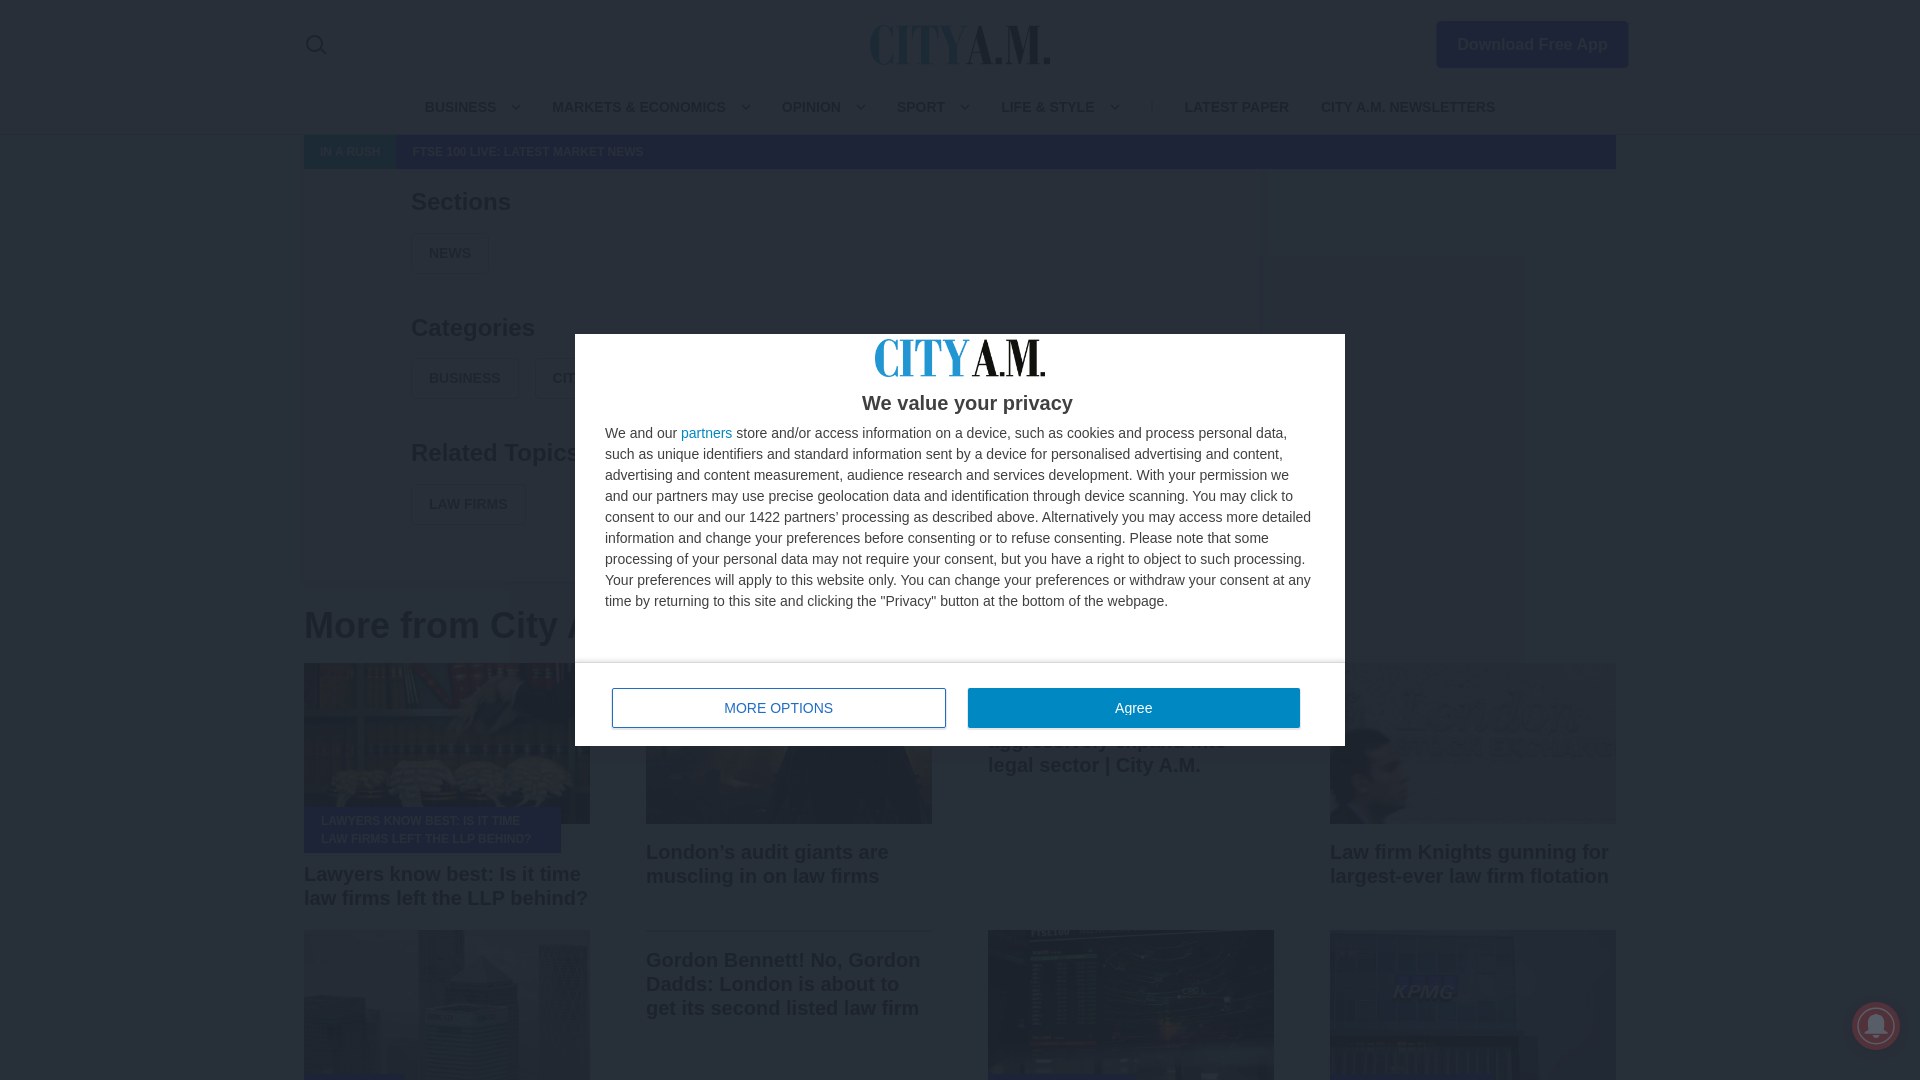  What do you see at coordinates (830, 136) in the screenshot?
I see `WhatsApp` at bounding box center [830, 136].